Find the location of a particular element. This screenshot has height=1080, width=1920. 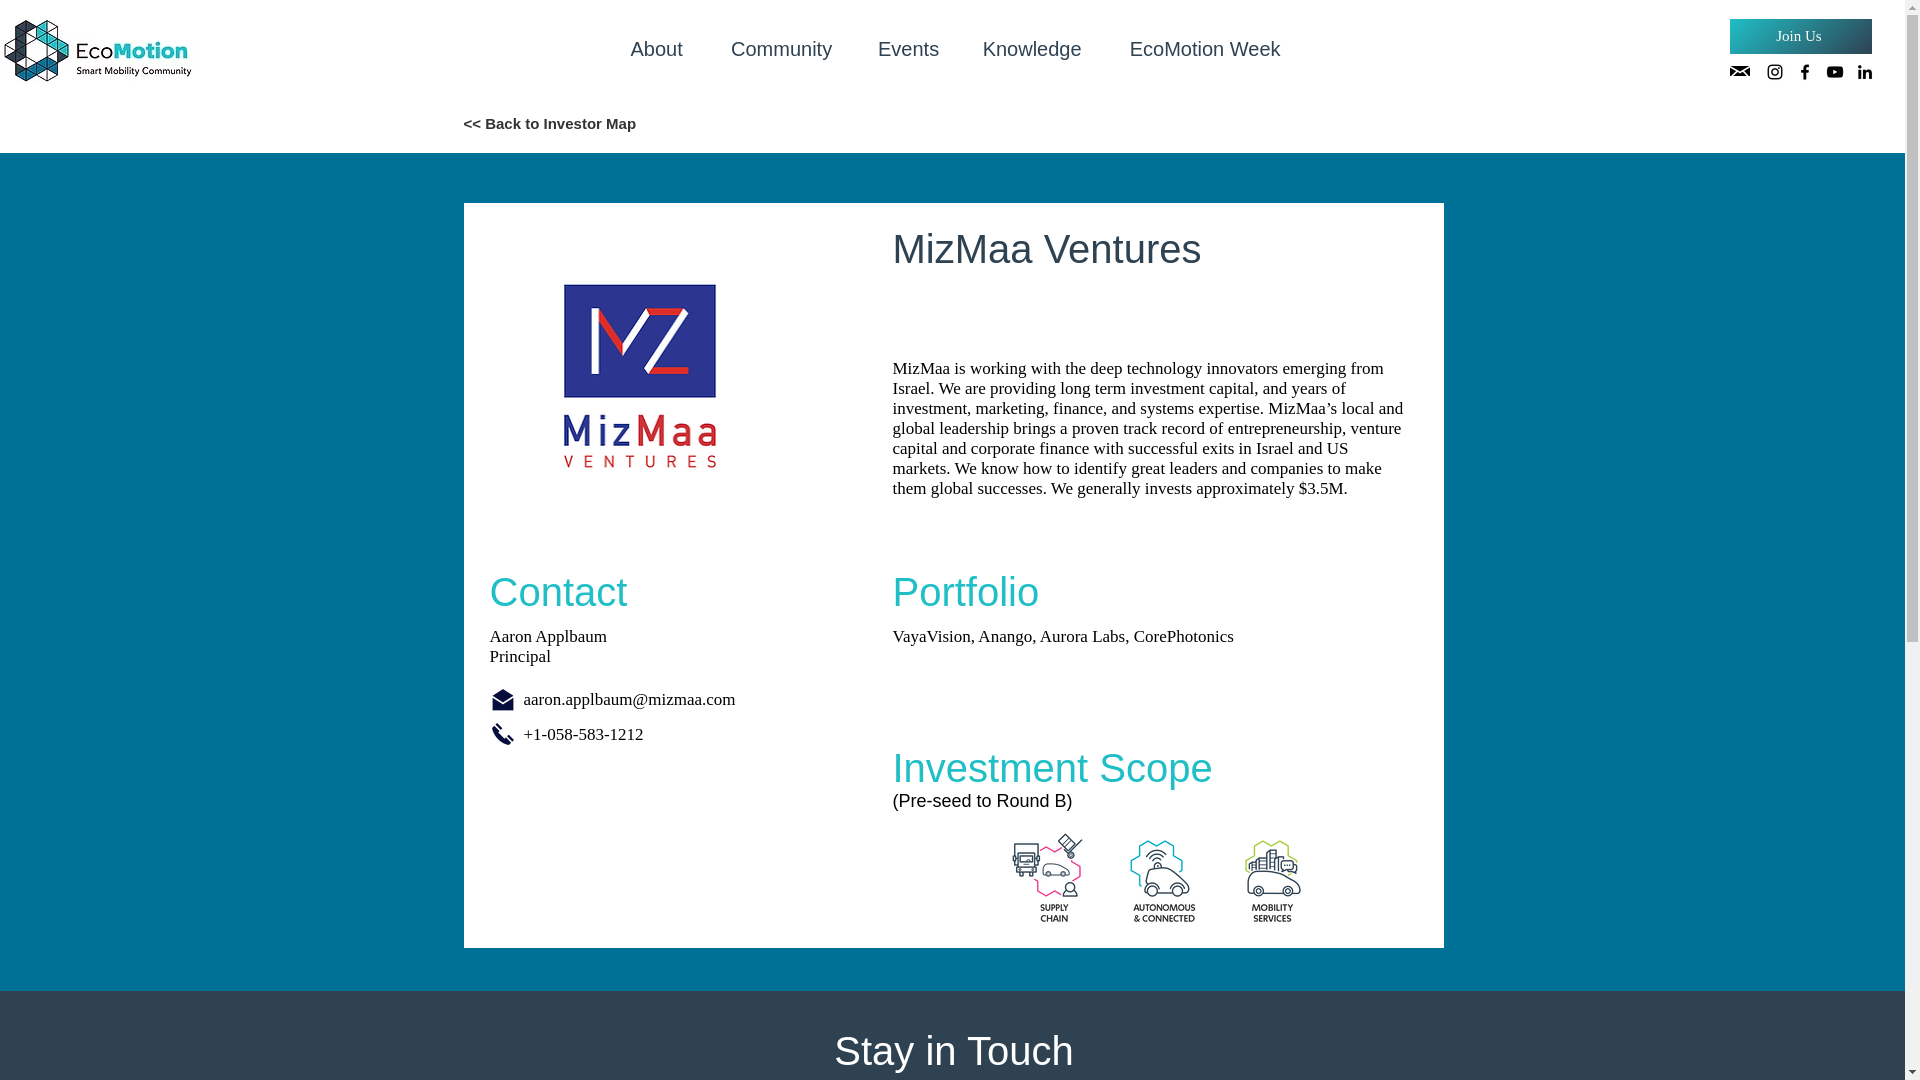

About is located at coordinates (656, 50).